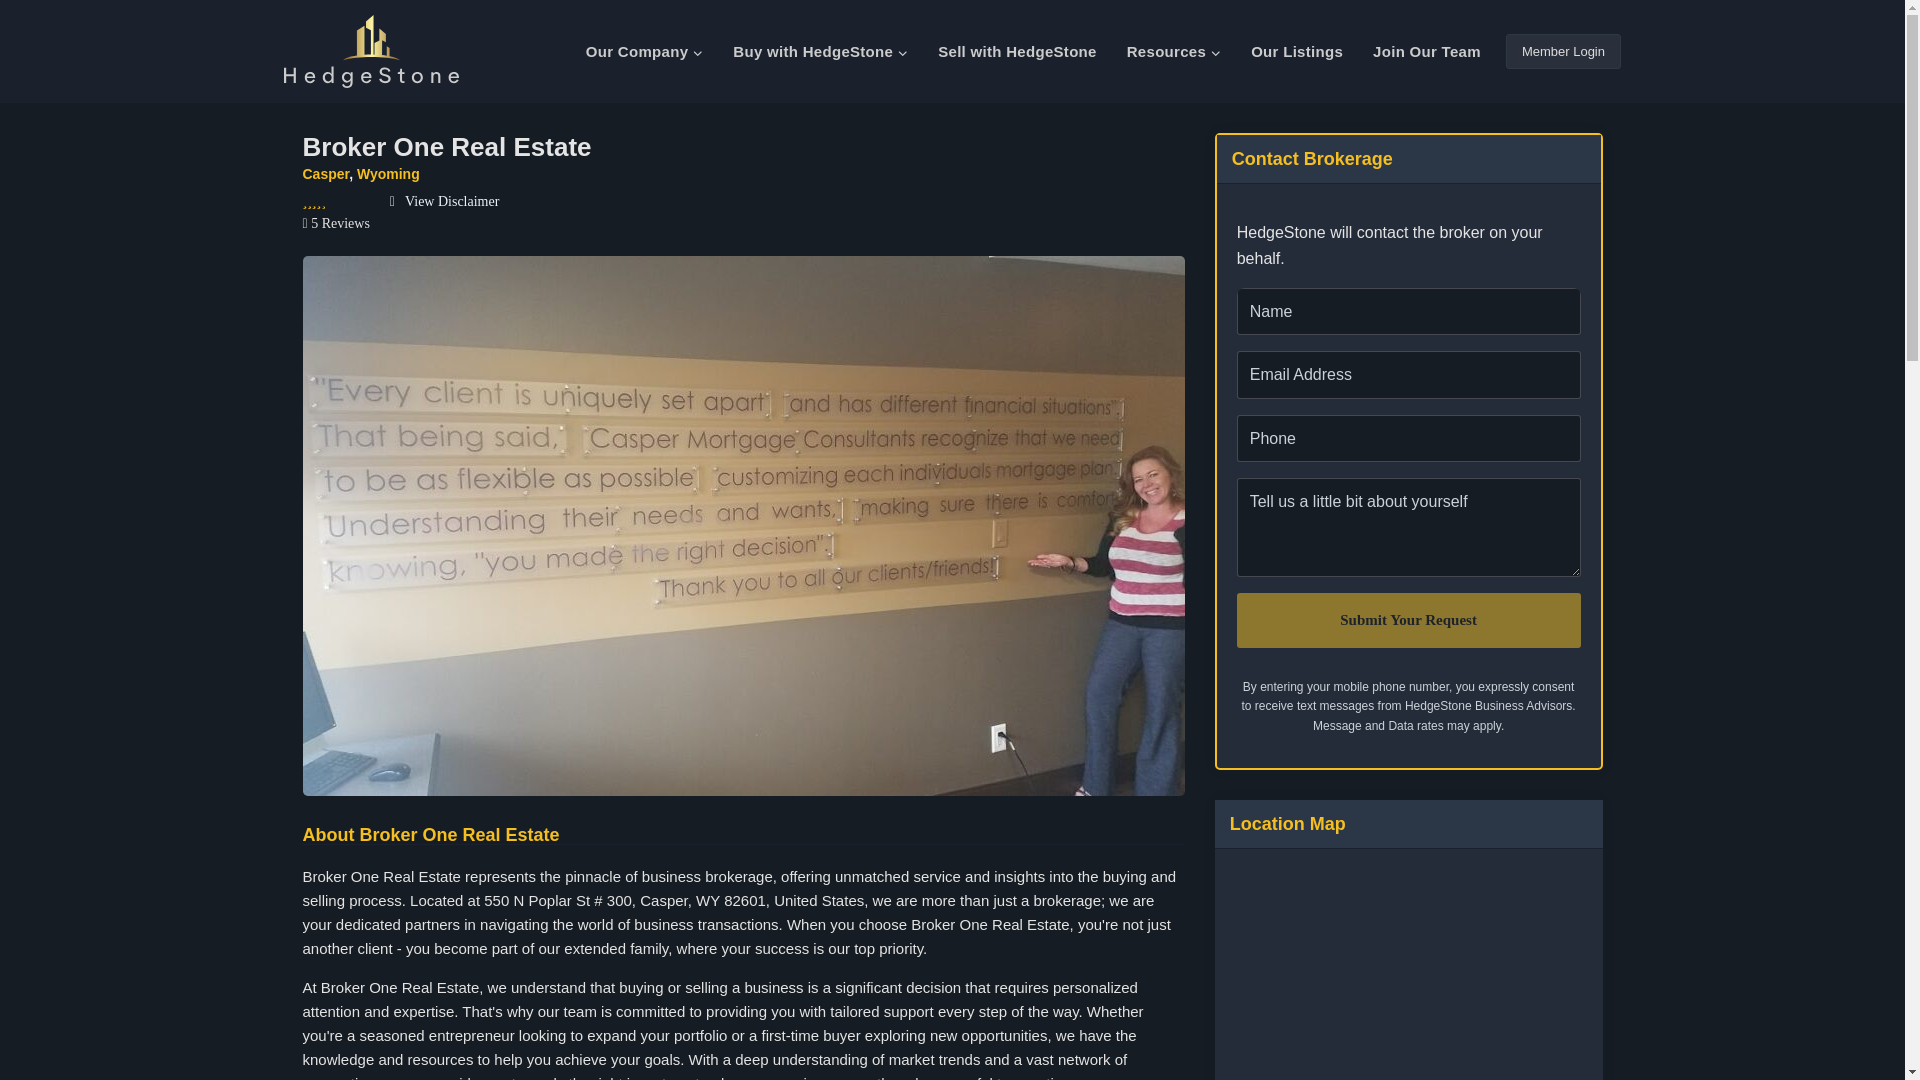  Describe the element at coordinates (325, 174) in the screenshot. I see `Casper` at that location.